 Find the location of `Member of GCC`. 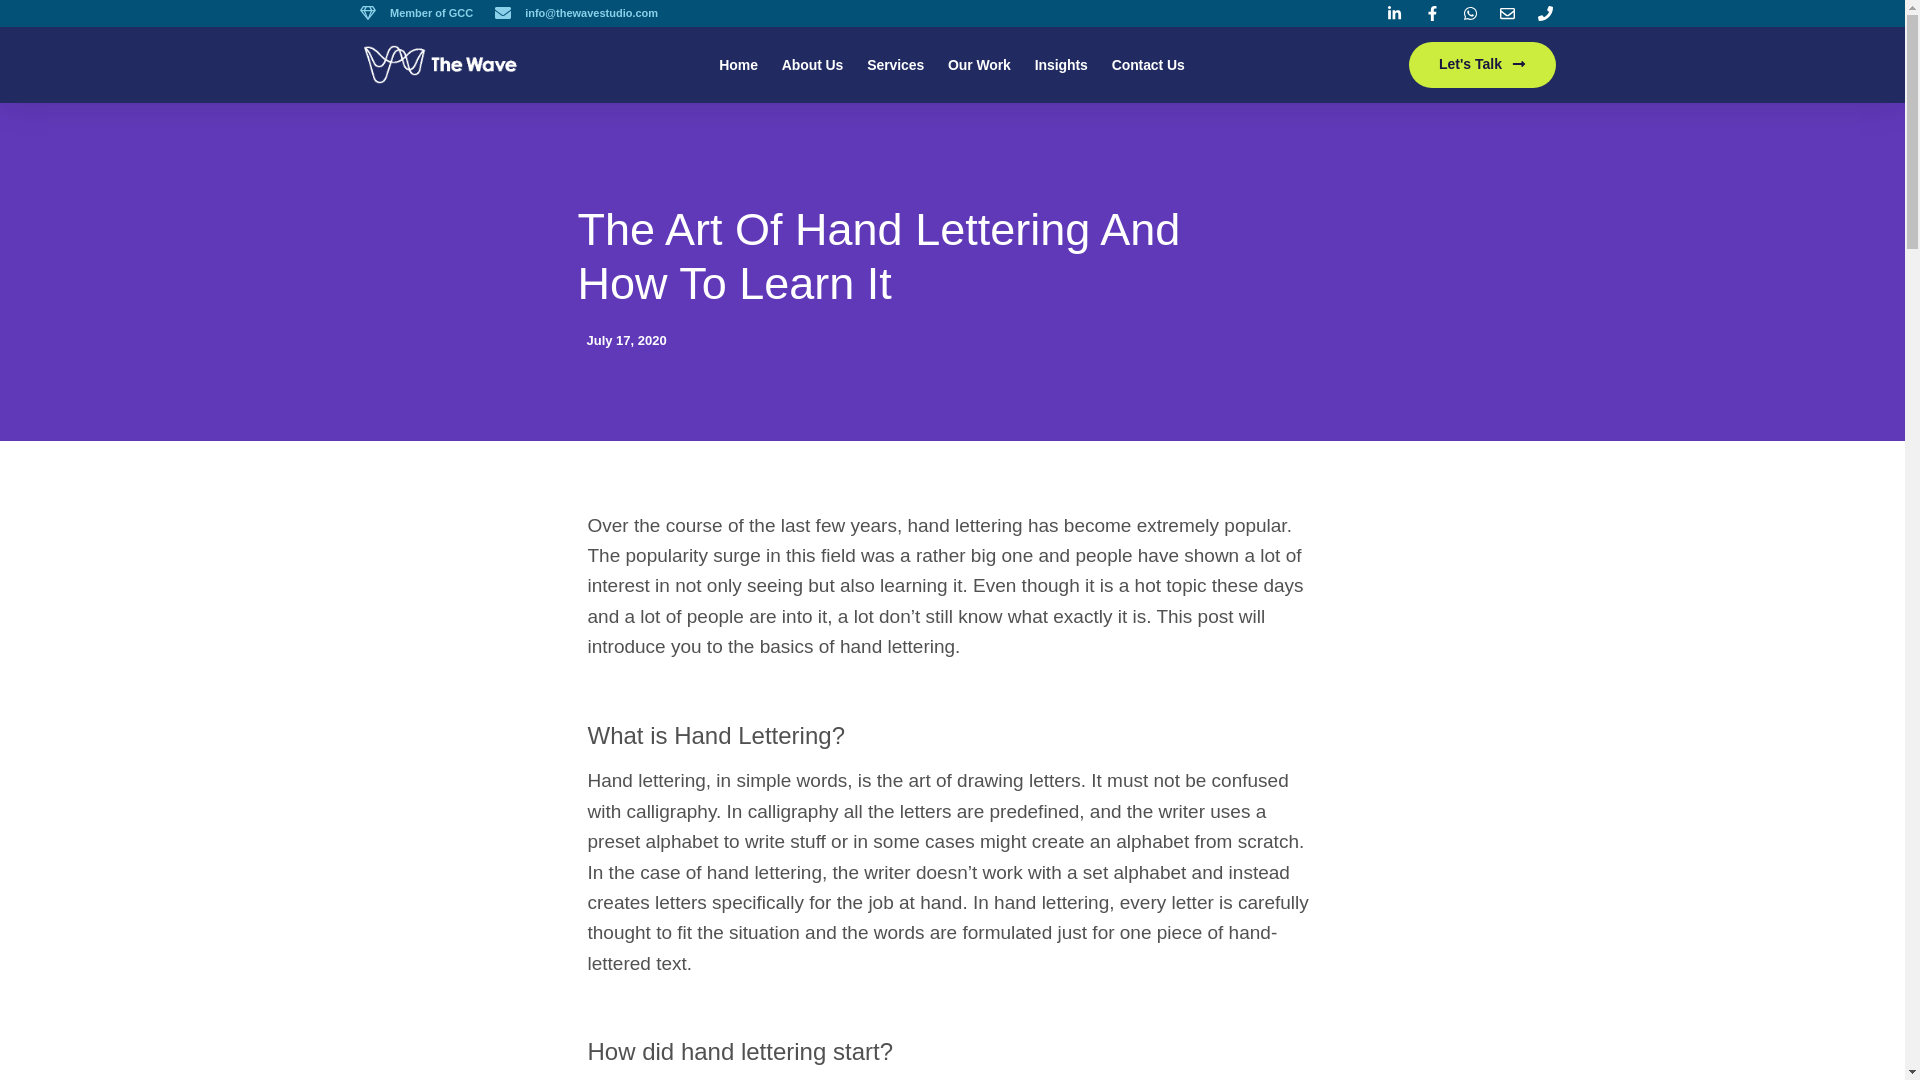

Member of GCC is located at coordinates (416, 13).